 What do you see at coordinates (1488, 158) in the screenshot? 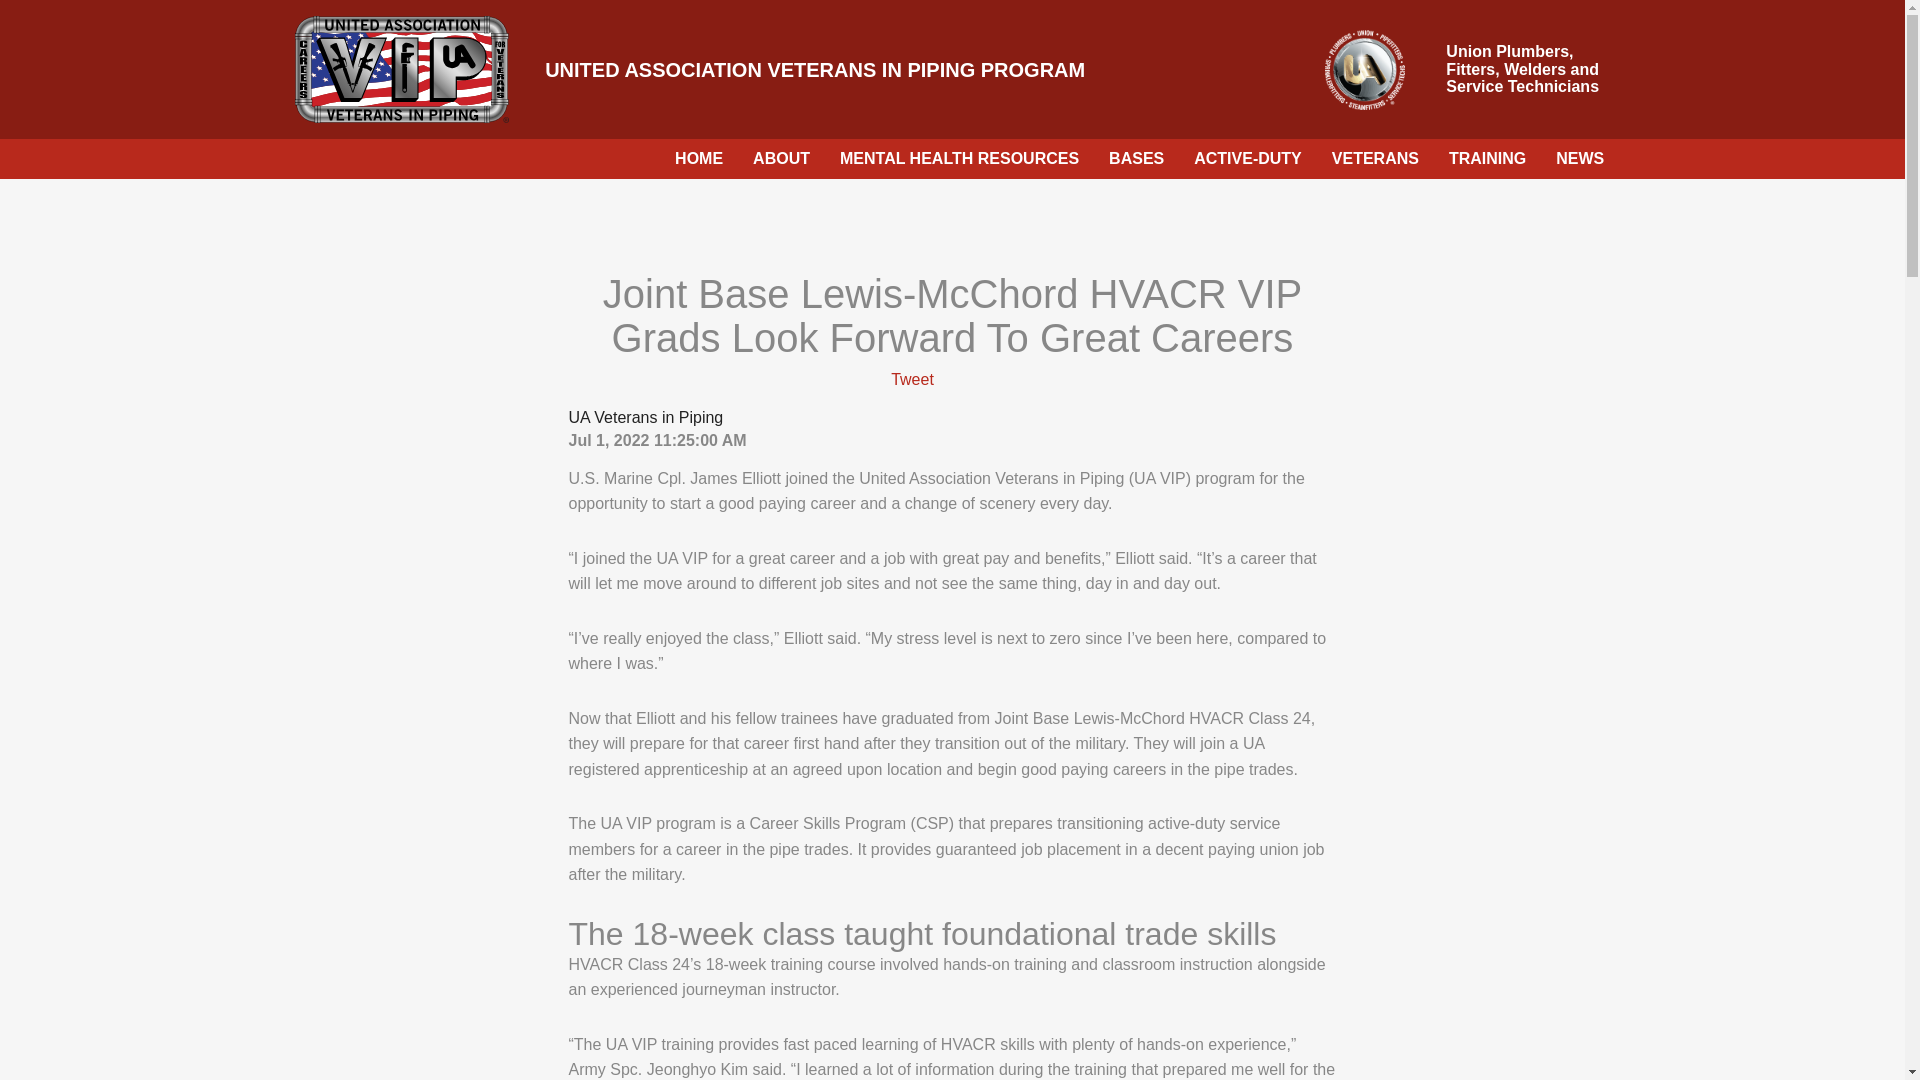
I see `TRAINING` at bounding box center [1488, 158].